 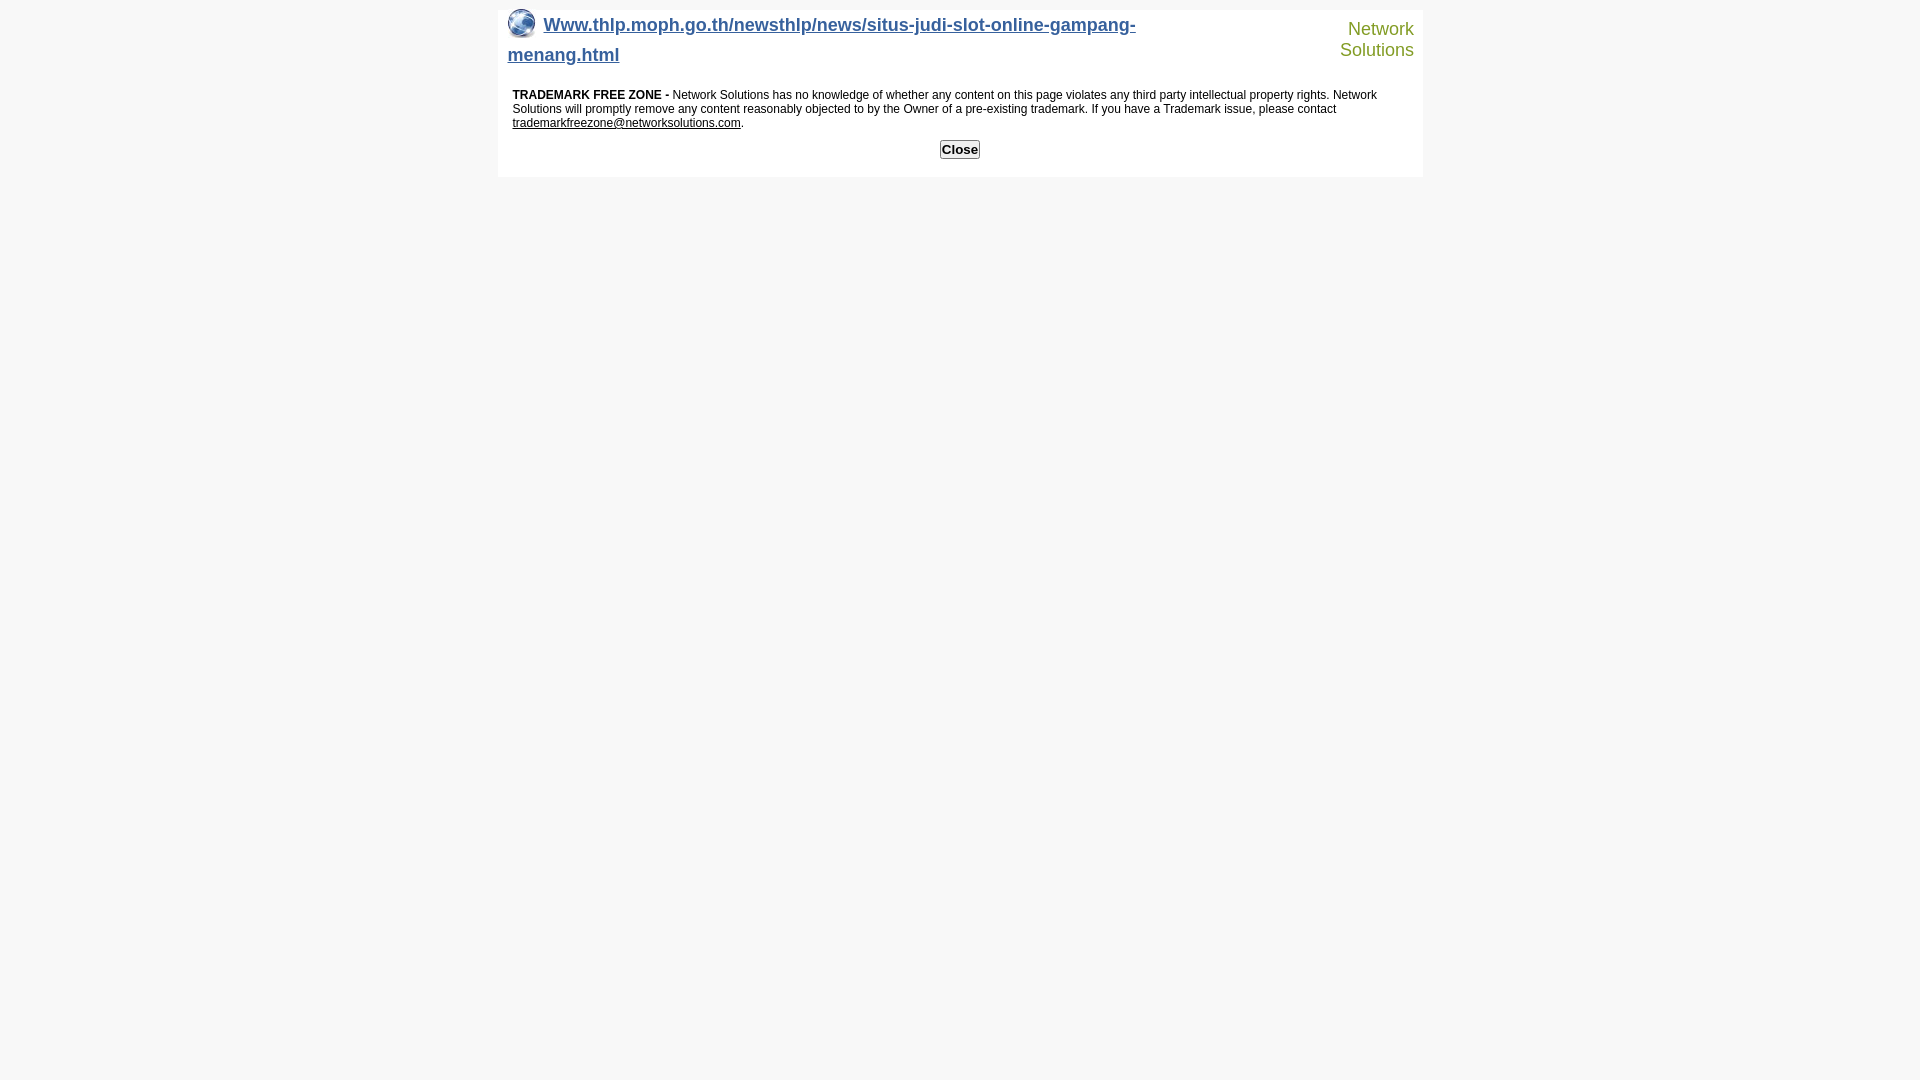 I want to click on Close, so click(x=960, y=150).